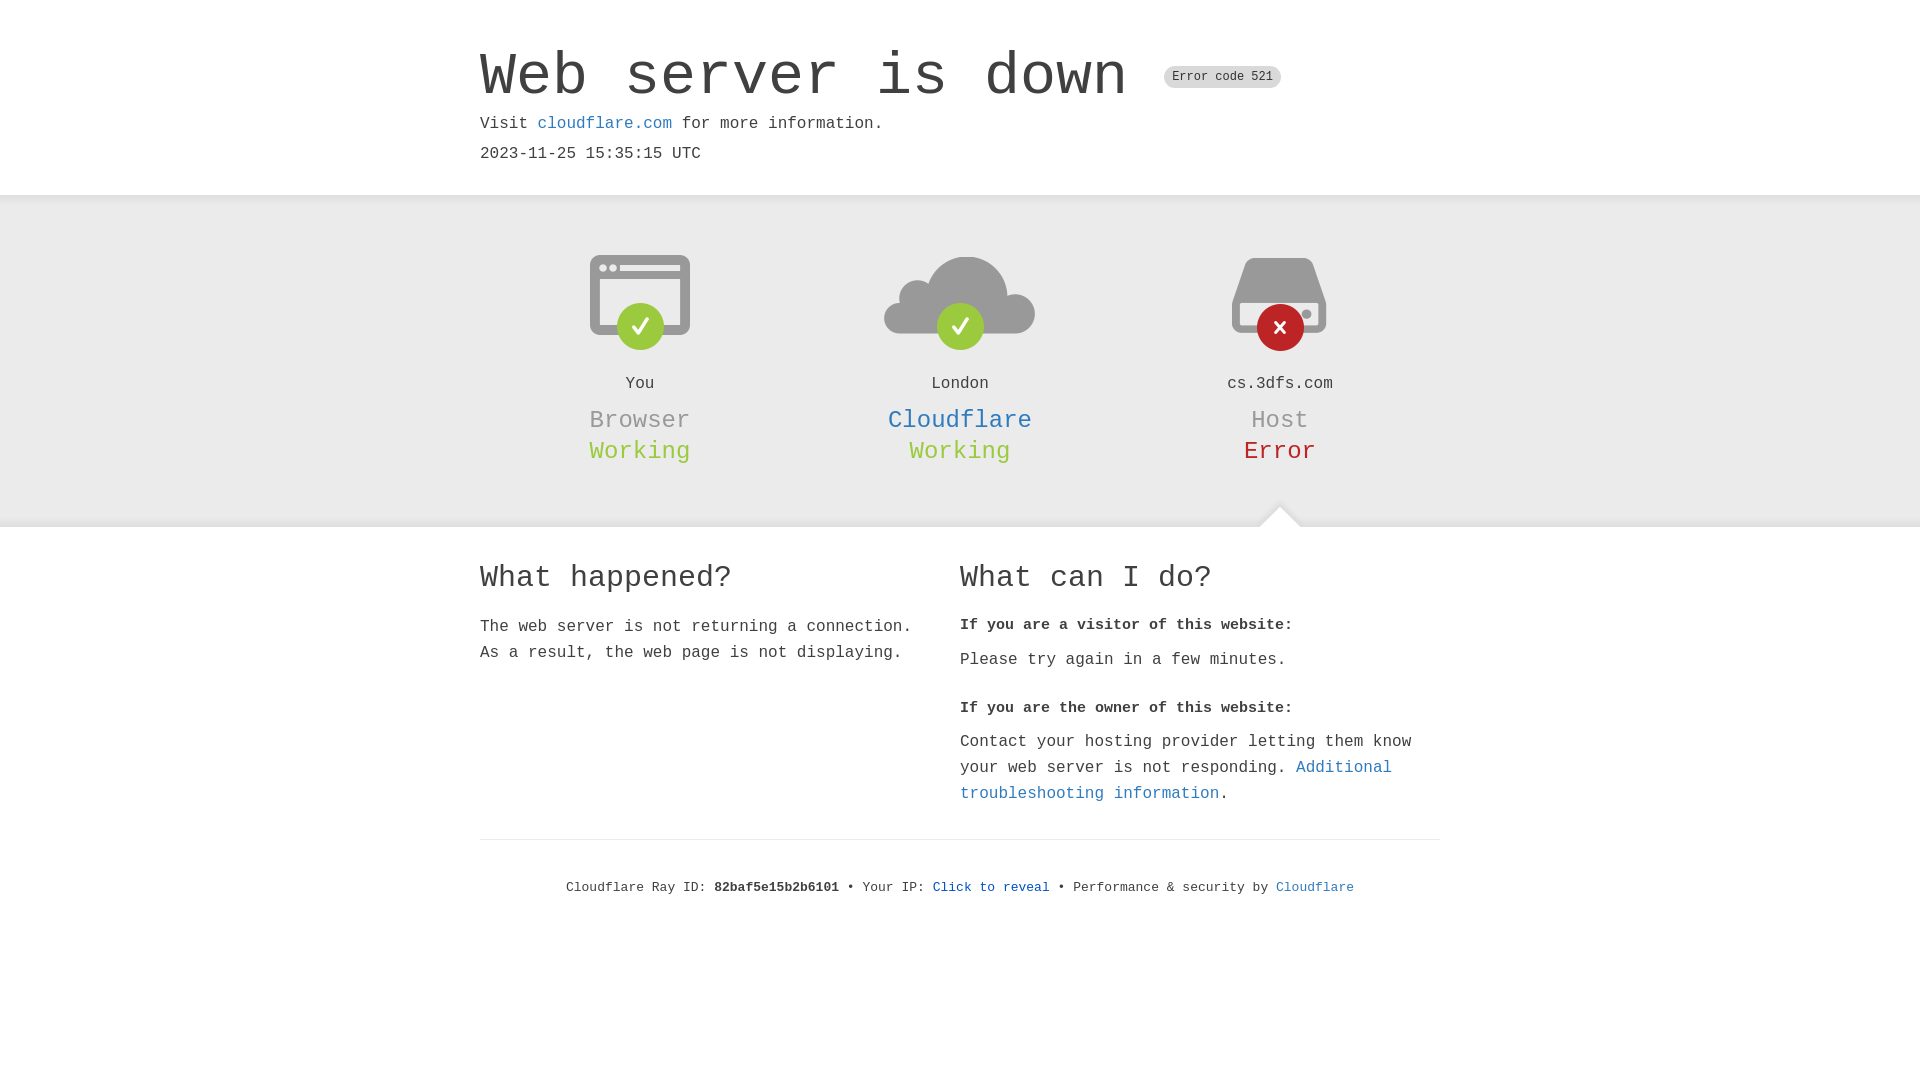 This screenshot has width=1920, height=1080. I want to click on Click to reveal, so click(992, 888).